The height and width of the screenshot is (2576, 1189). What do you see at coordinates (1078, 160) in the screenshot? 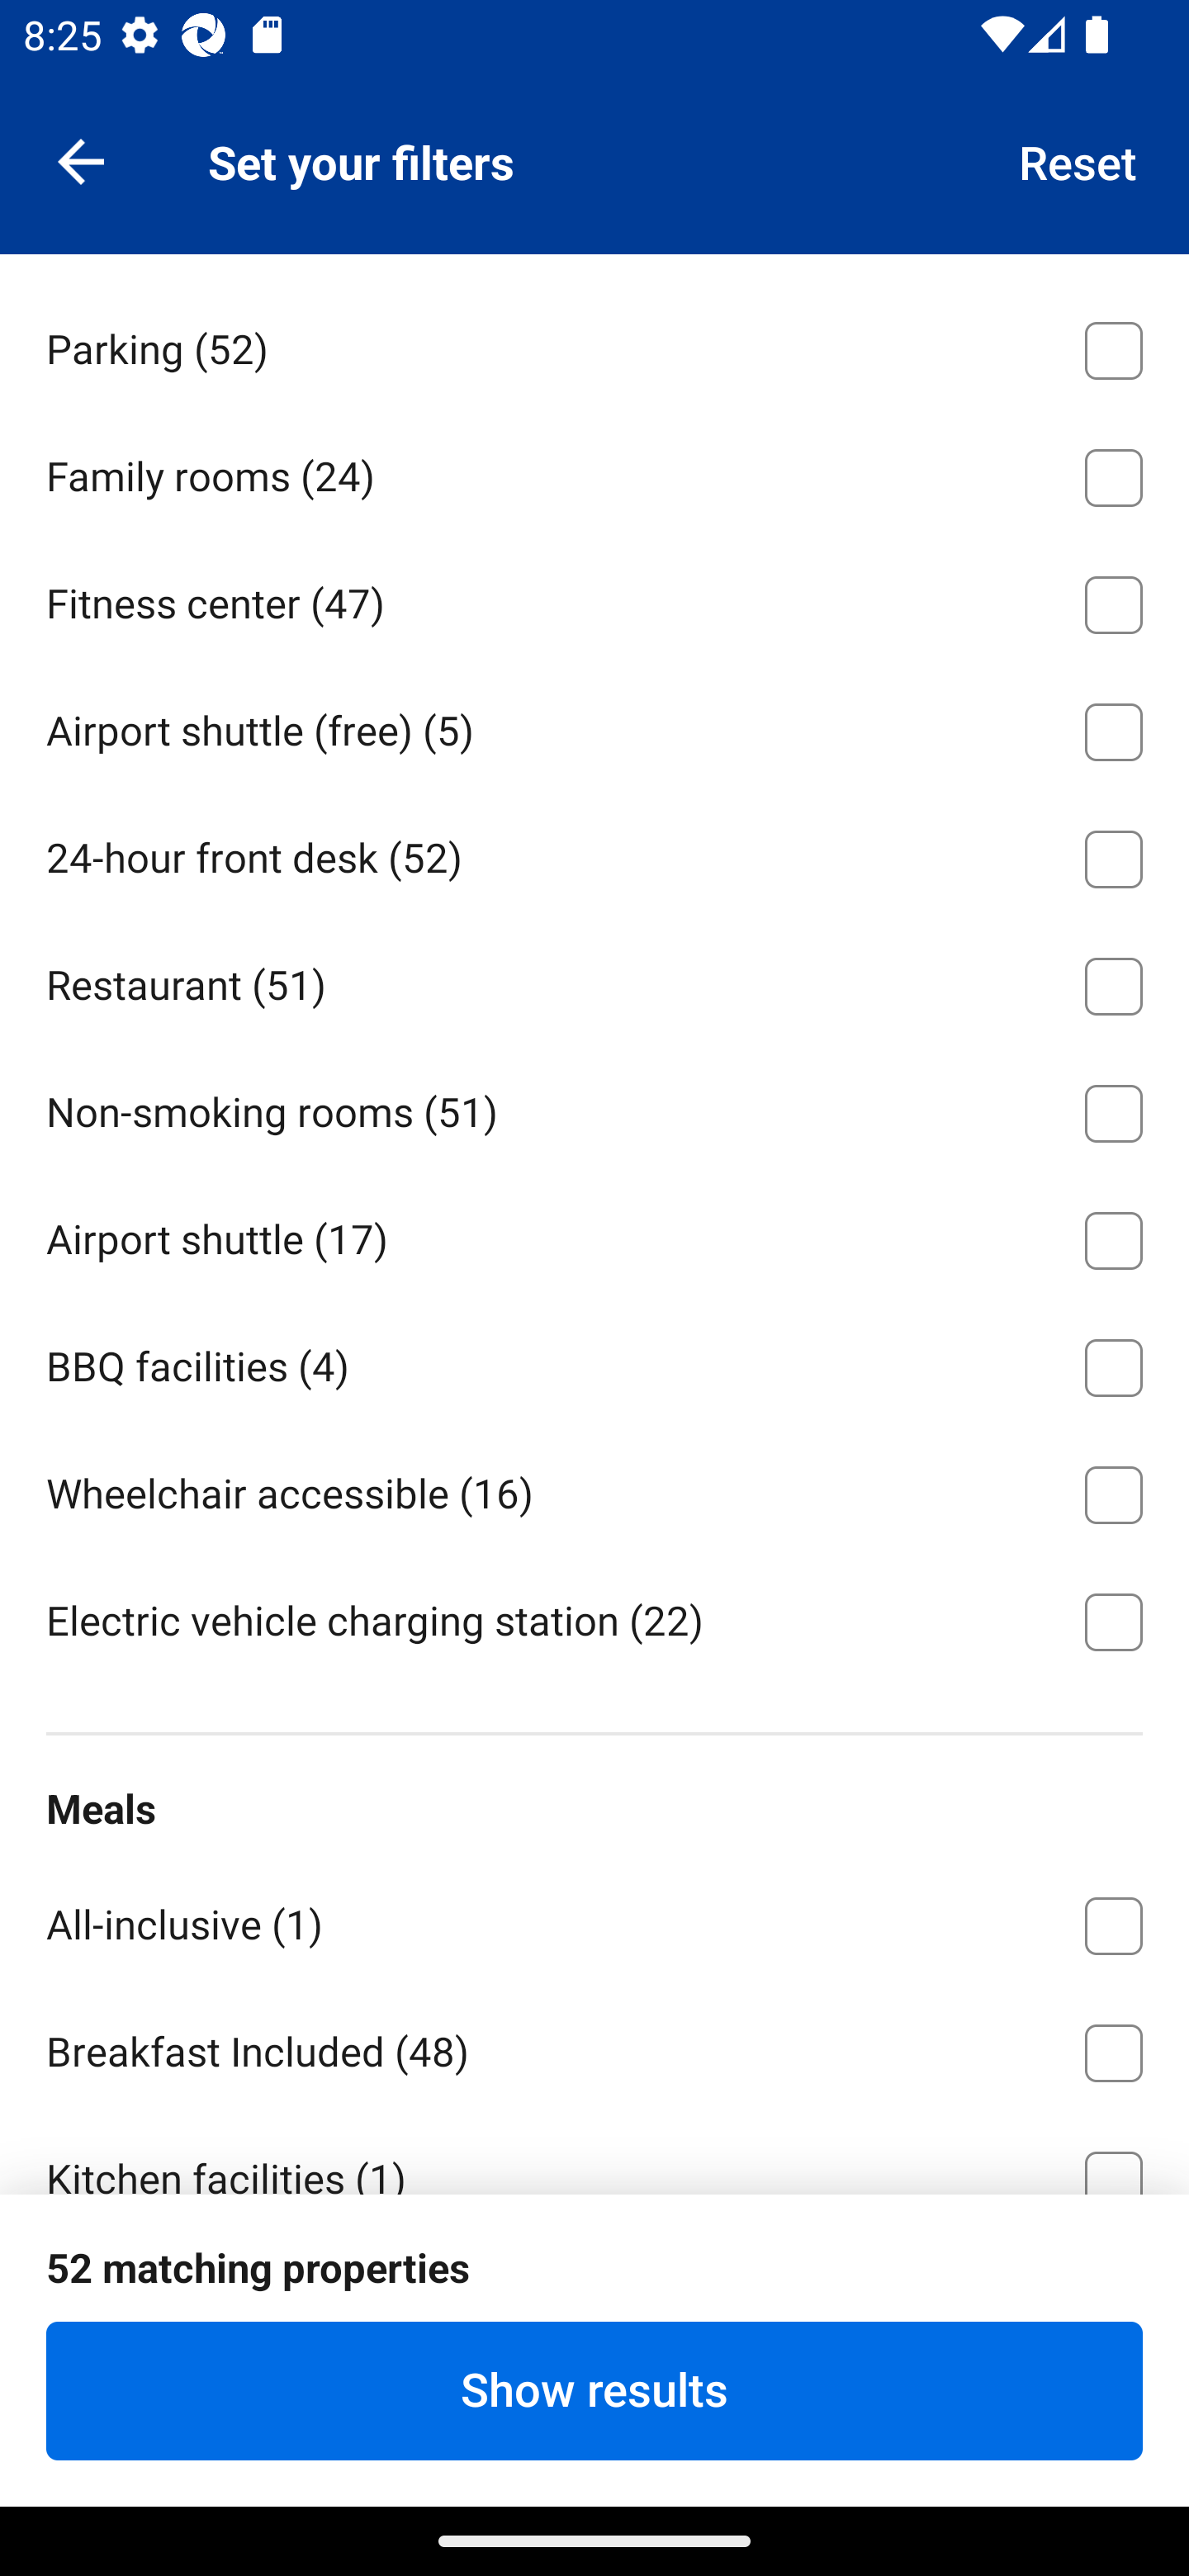
I see `Reset` at bounding box center [1078, 160].